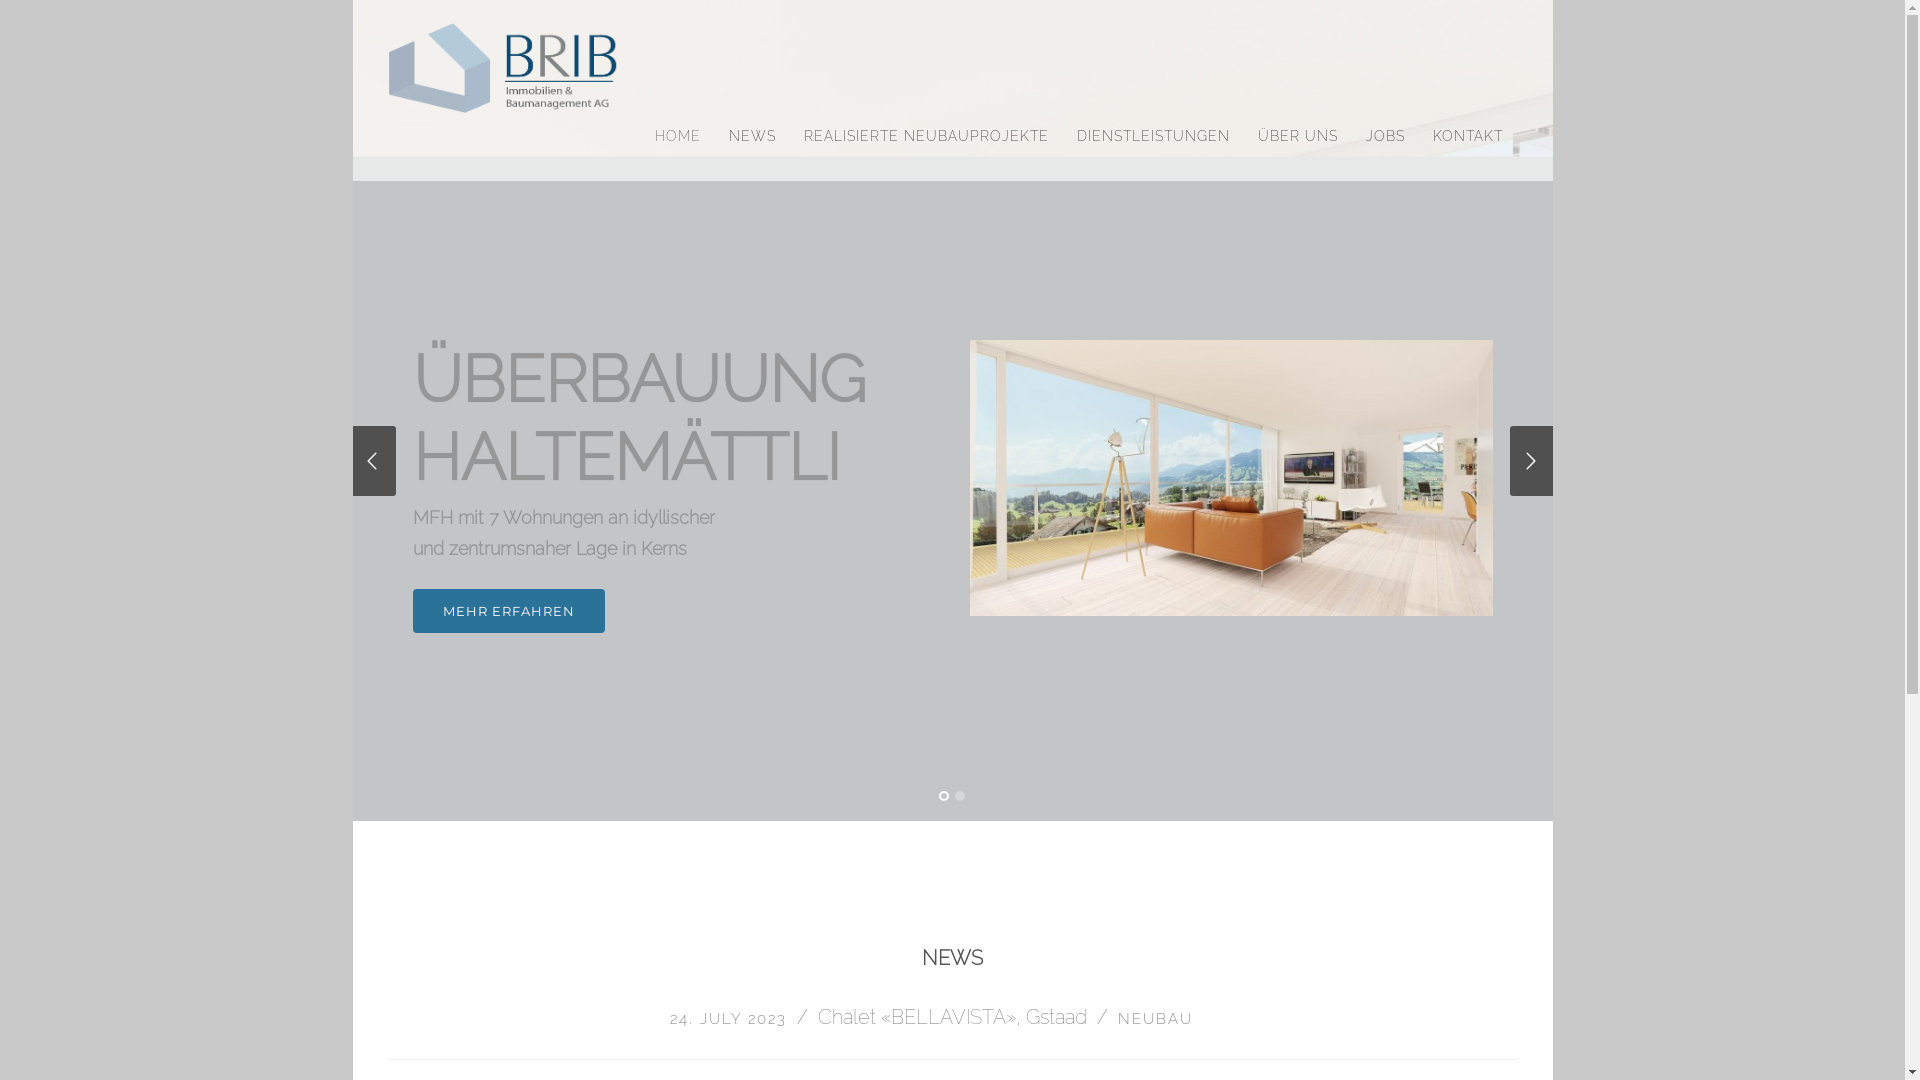  Describe the element at coordinates (1386, 137) in the screenshot. I see `JOBS` at that location.